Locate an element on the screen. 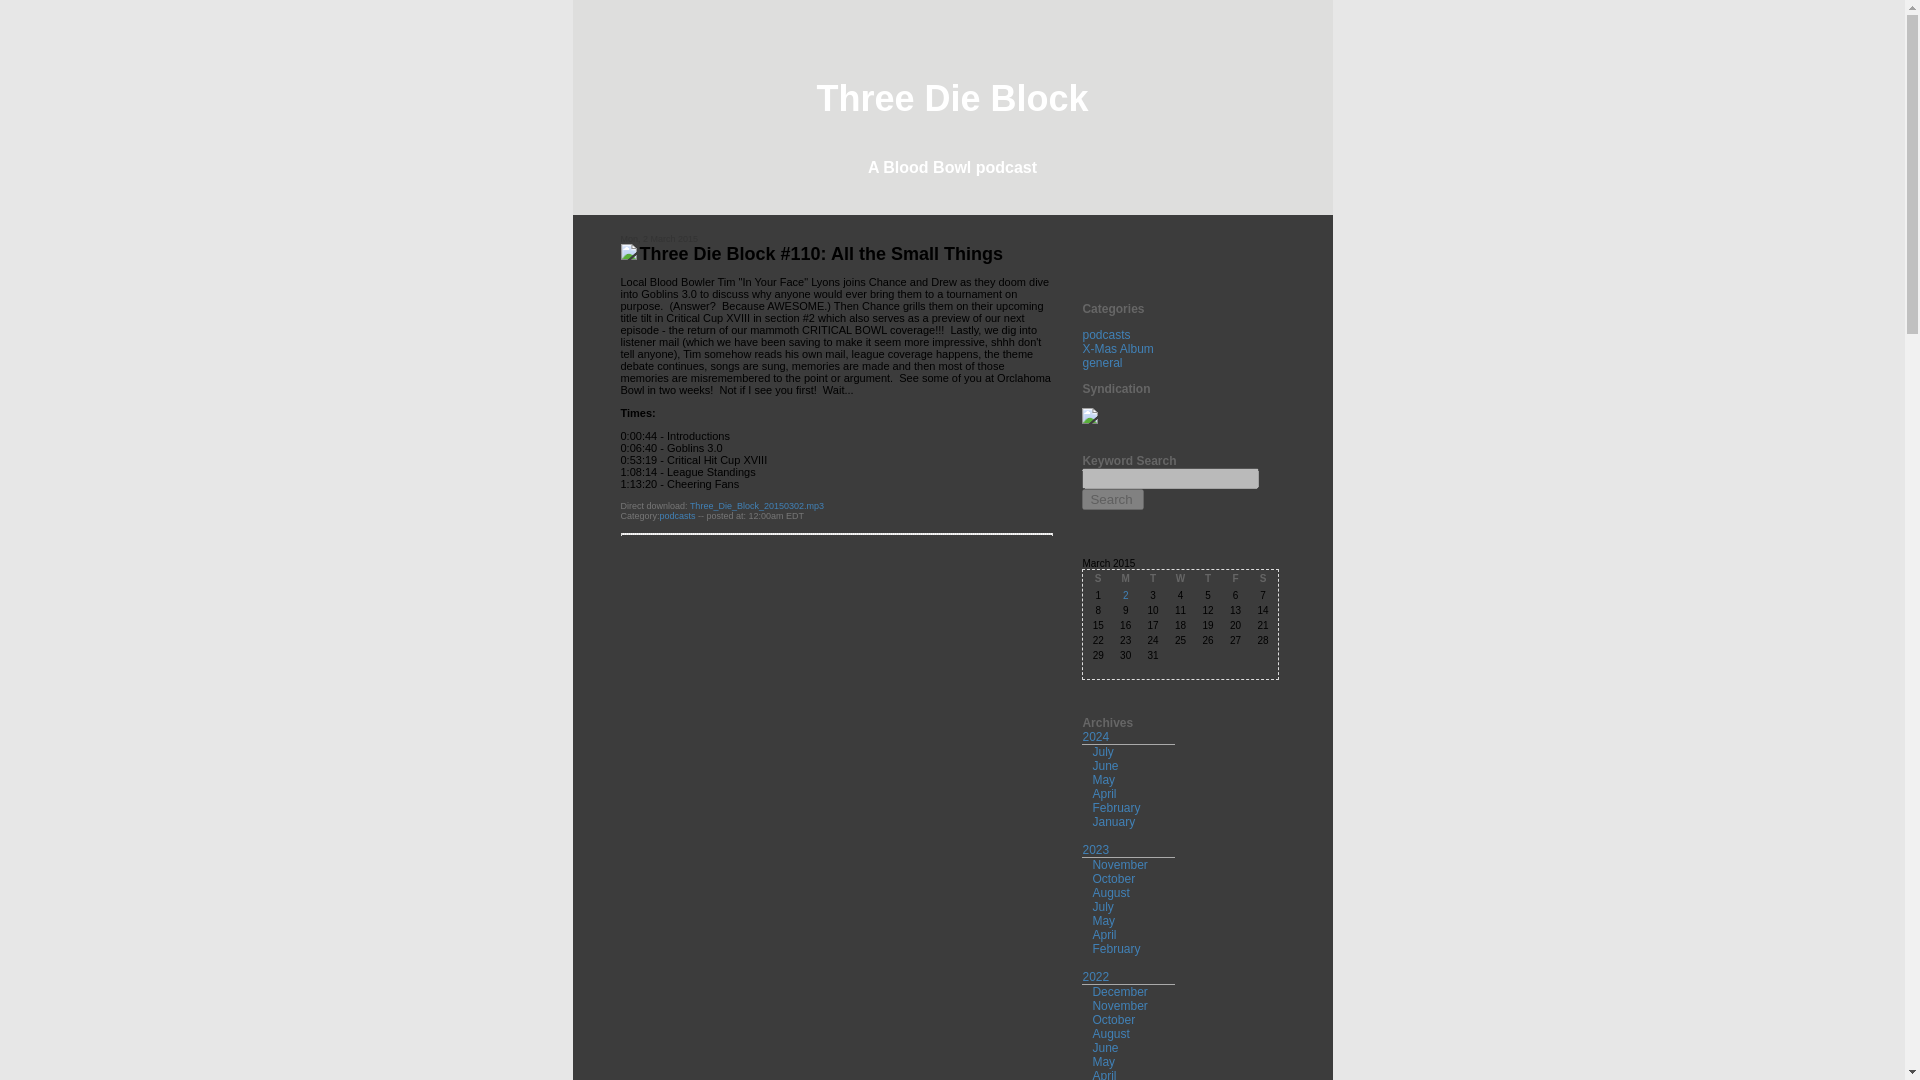  Tuesday is located at coordinates (1152, 578).